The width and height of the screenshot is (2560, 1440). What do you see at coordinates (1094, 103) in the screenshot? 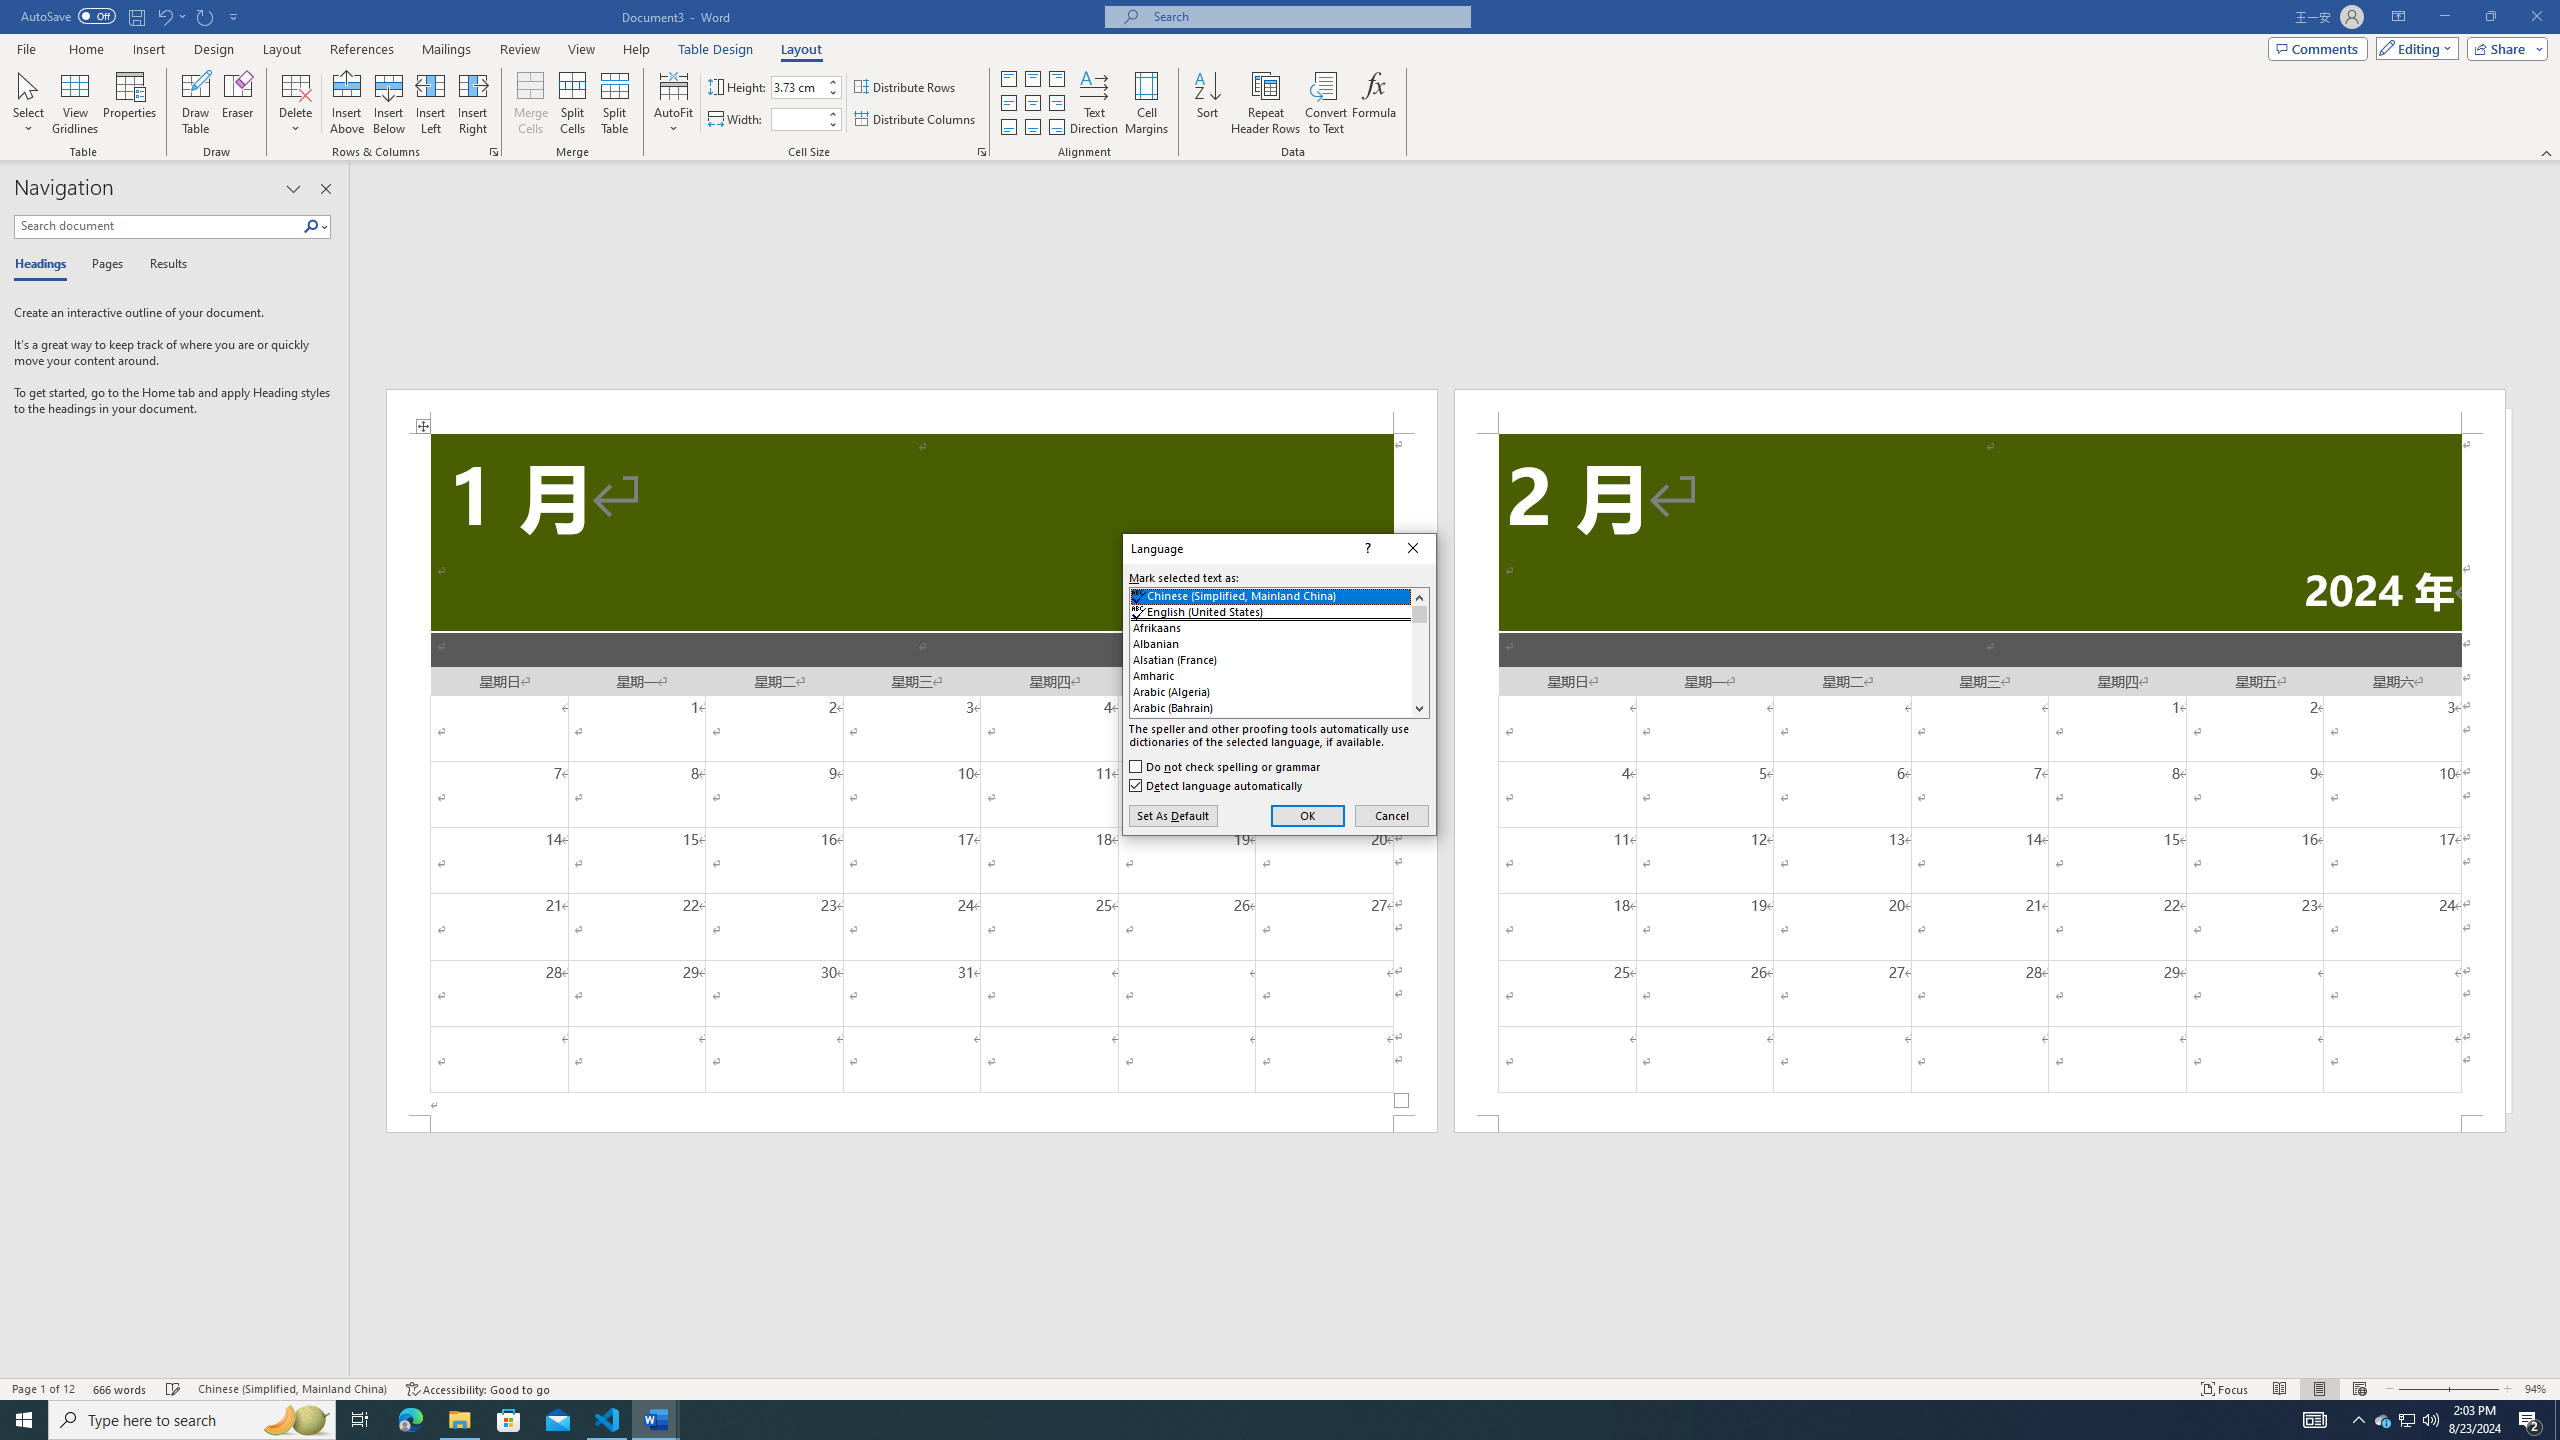
I see `Text Direction` at bounding box center [1094, 103].